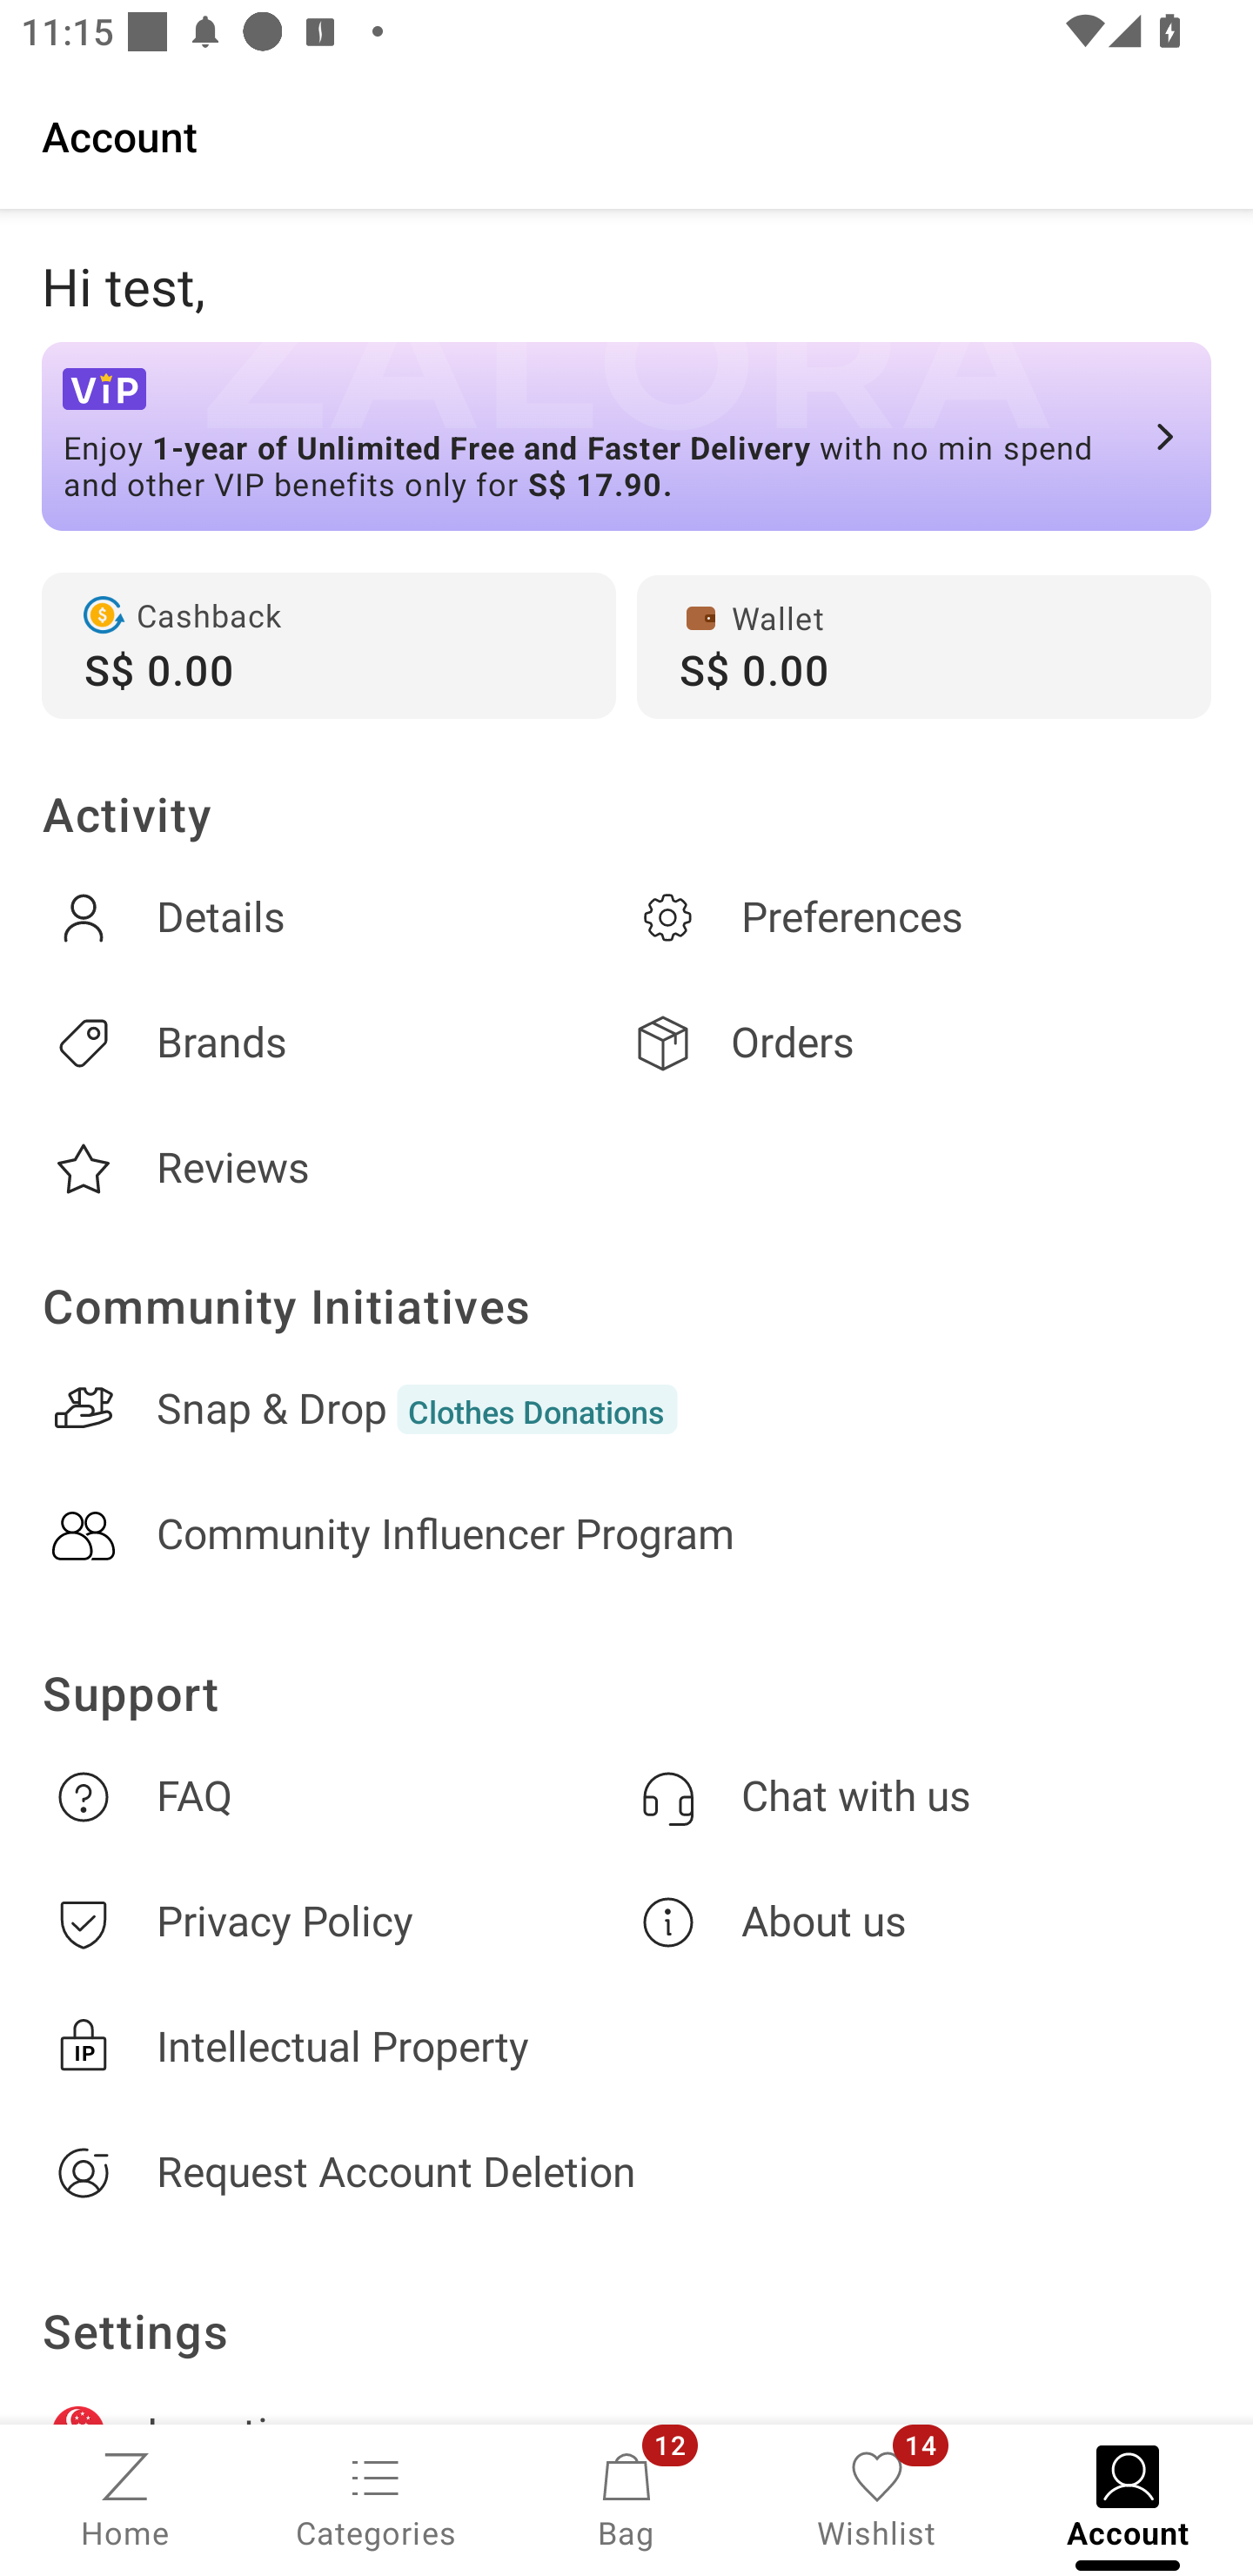 Image resolution: width=1253 pixels, height=2576 pixels. What do you see at coordinates (334, 1168) in the screenshot?
I see `Reviews` at bounding box center [334, 1168].